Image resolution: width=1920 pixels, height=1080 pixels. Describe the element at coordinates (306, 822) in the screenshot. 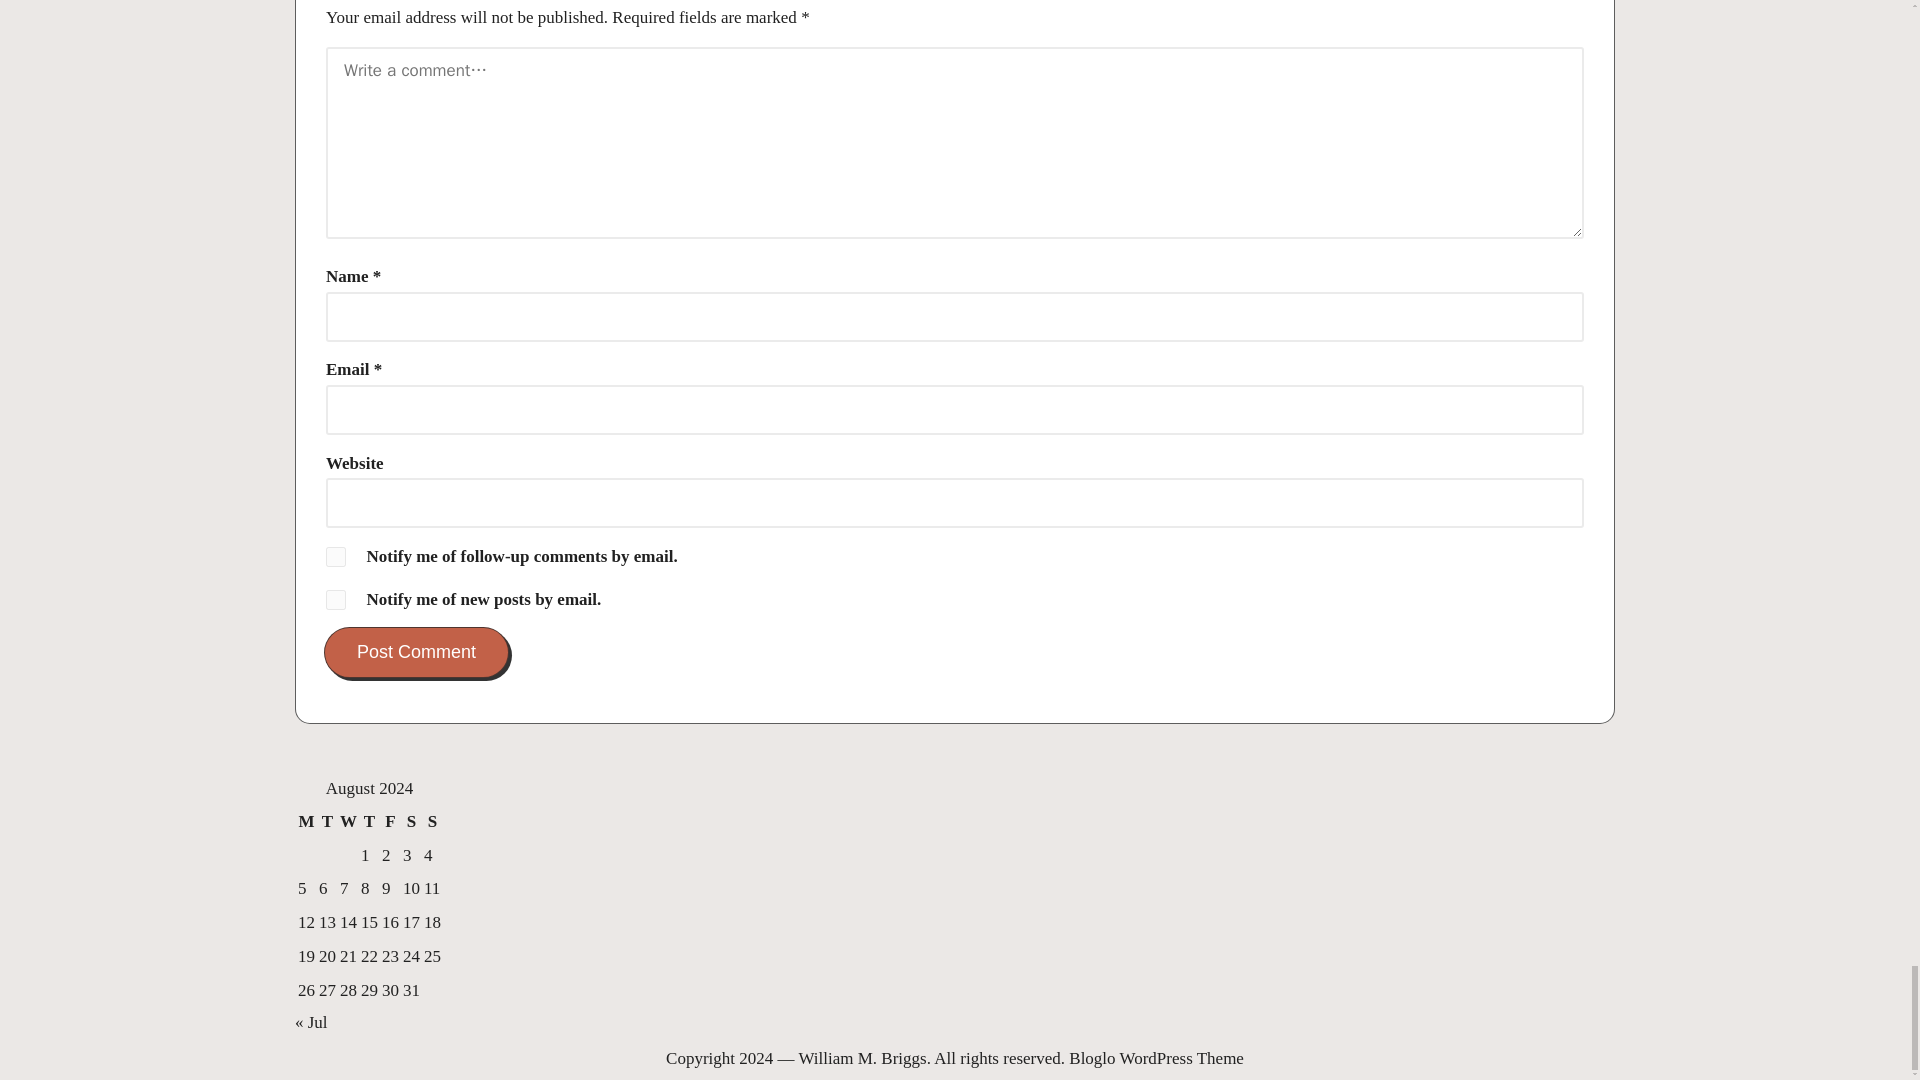

I see `Monday` at that location.